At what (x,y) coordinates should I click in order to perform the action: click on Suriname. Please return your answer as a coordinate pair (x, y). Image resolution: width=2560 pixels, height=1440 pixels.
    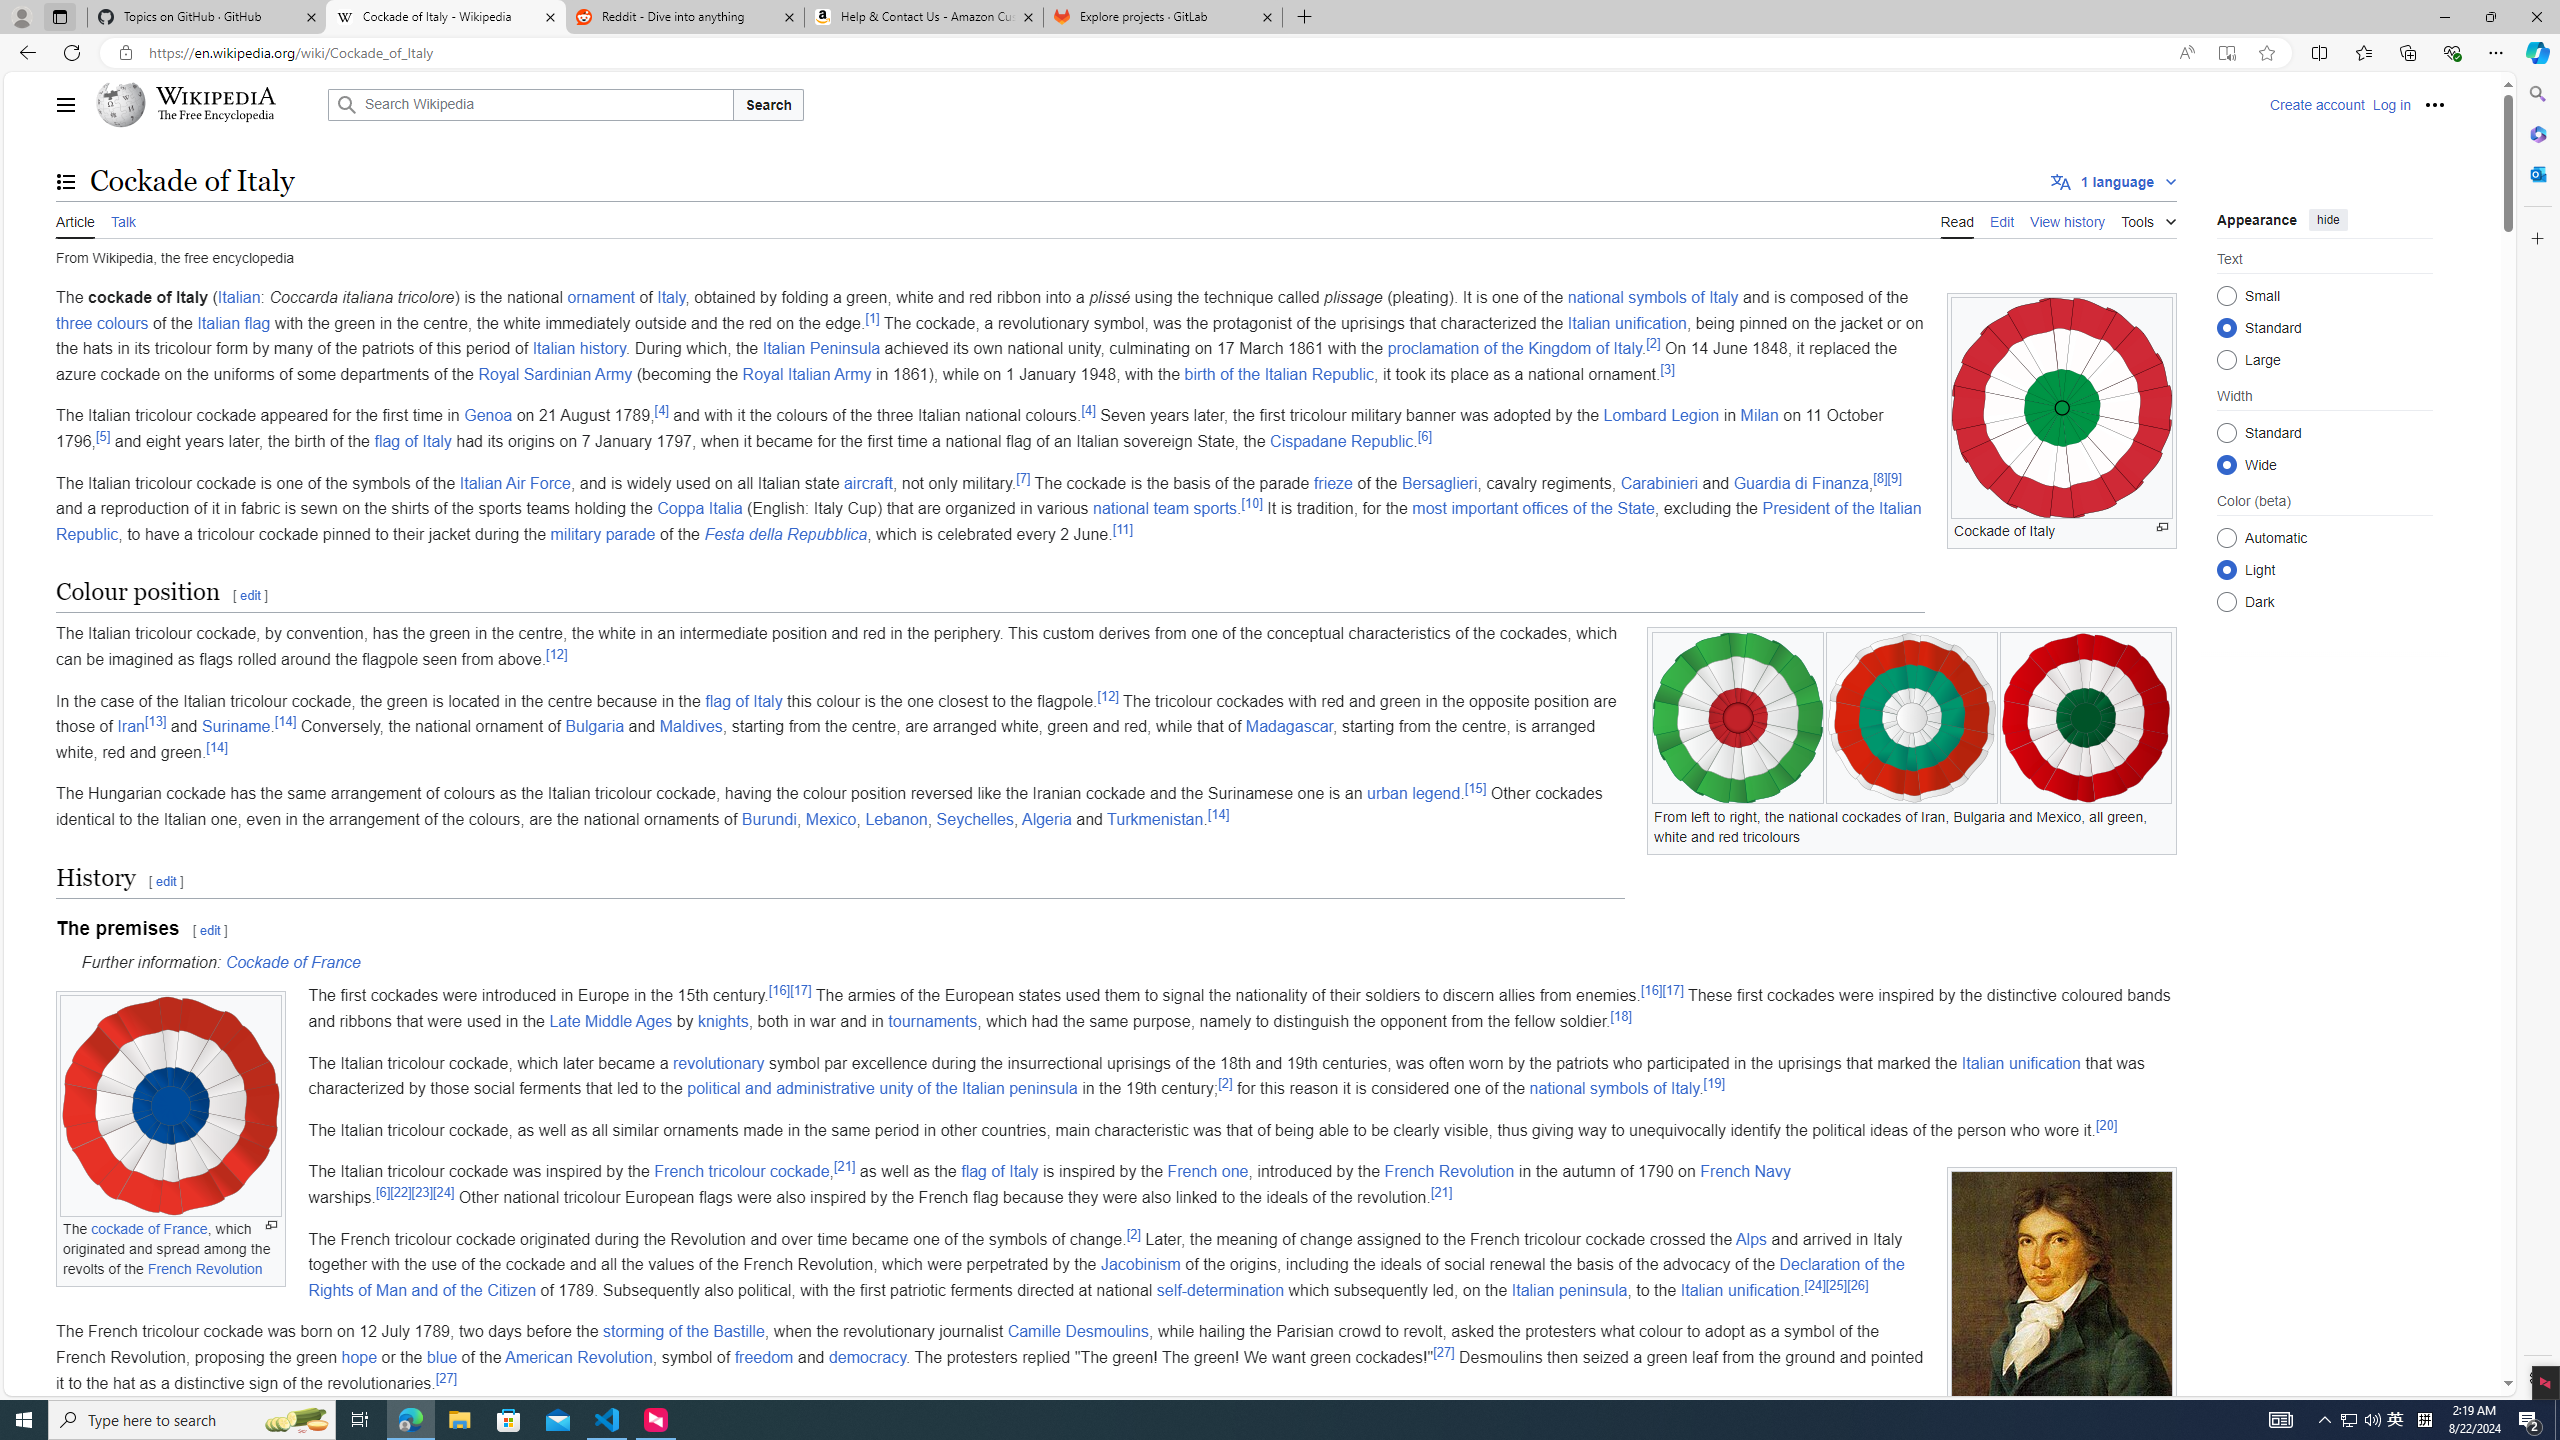
    Looking at the image, I should click on (236, 726).